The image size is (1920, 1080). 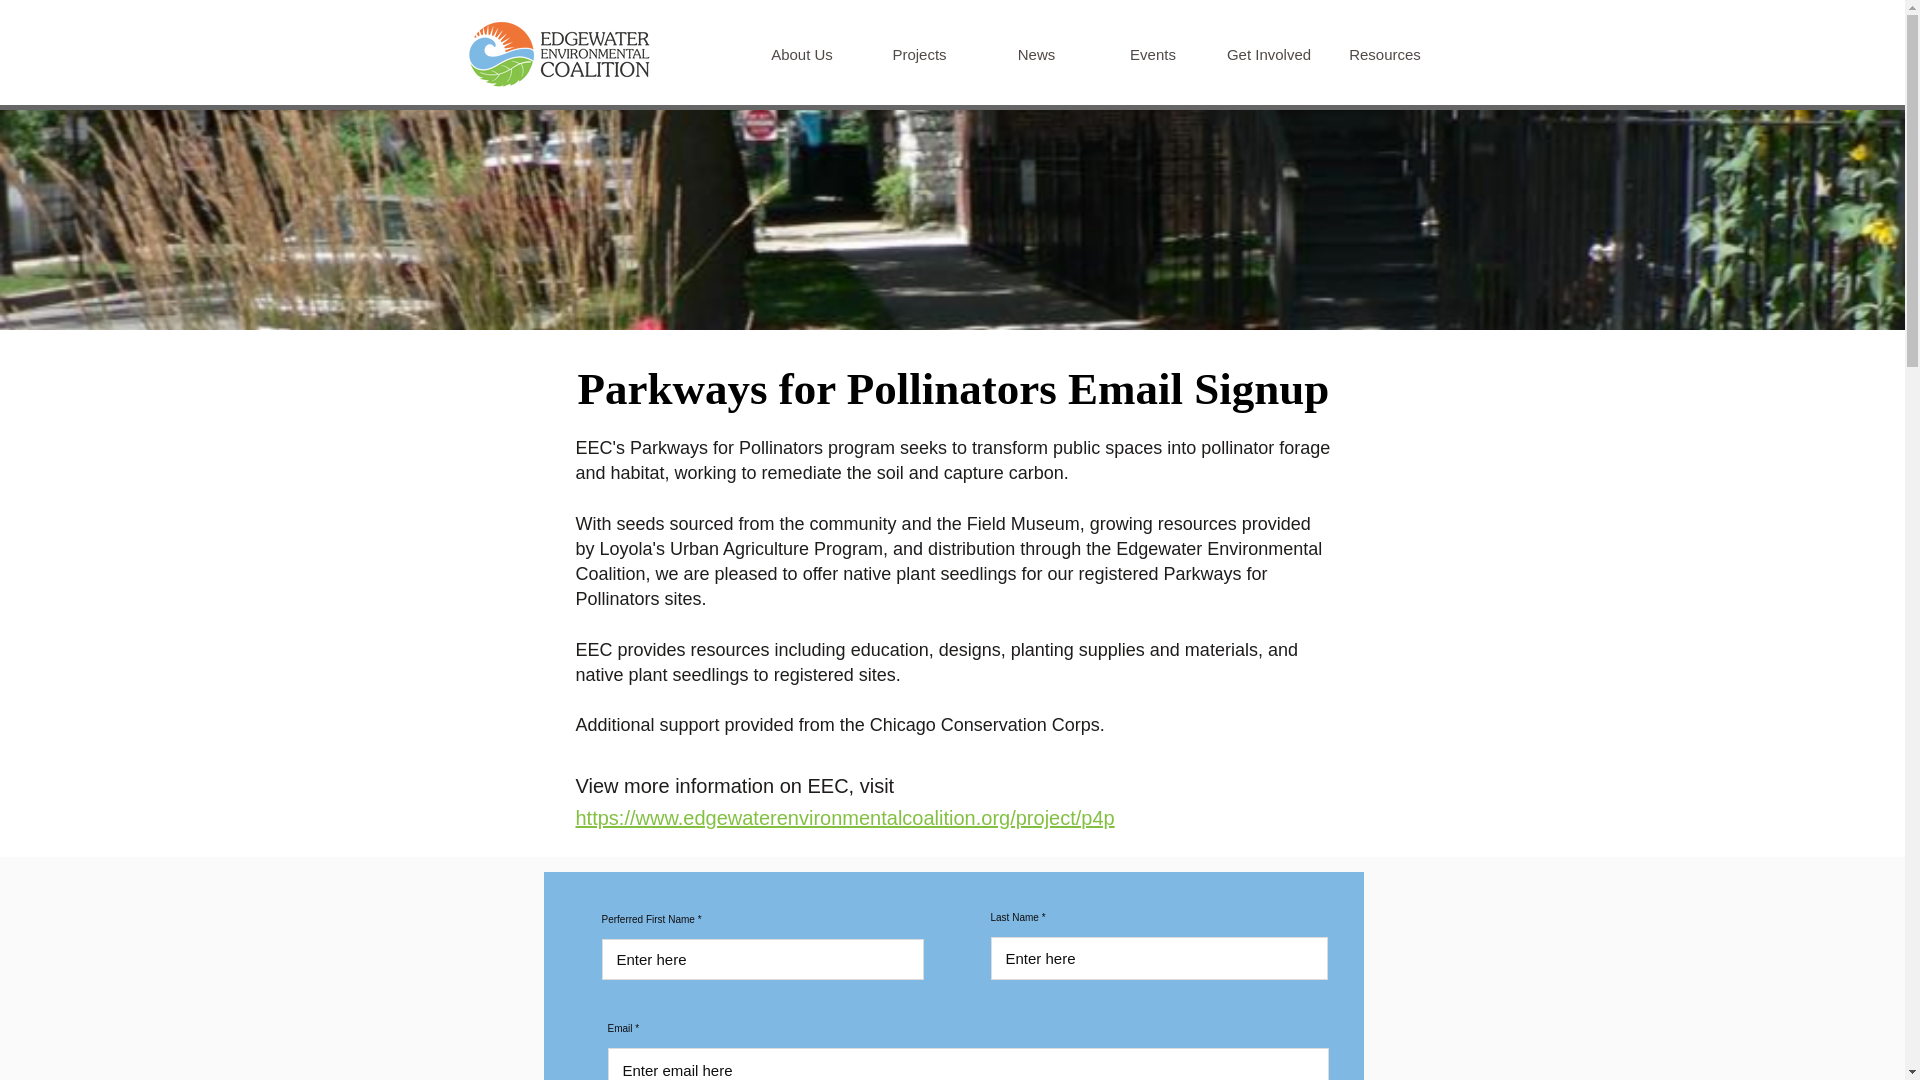 What do you see at coordinates (918, 54) in the screenshot?
I see `Projects` at bounding box center [918, 54].